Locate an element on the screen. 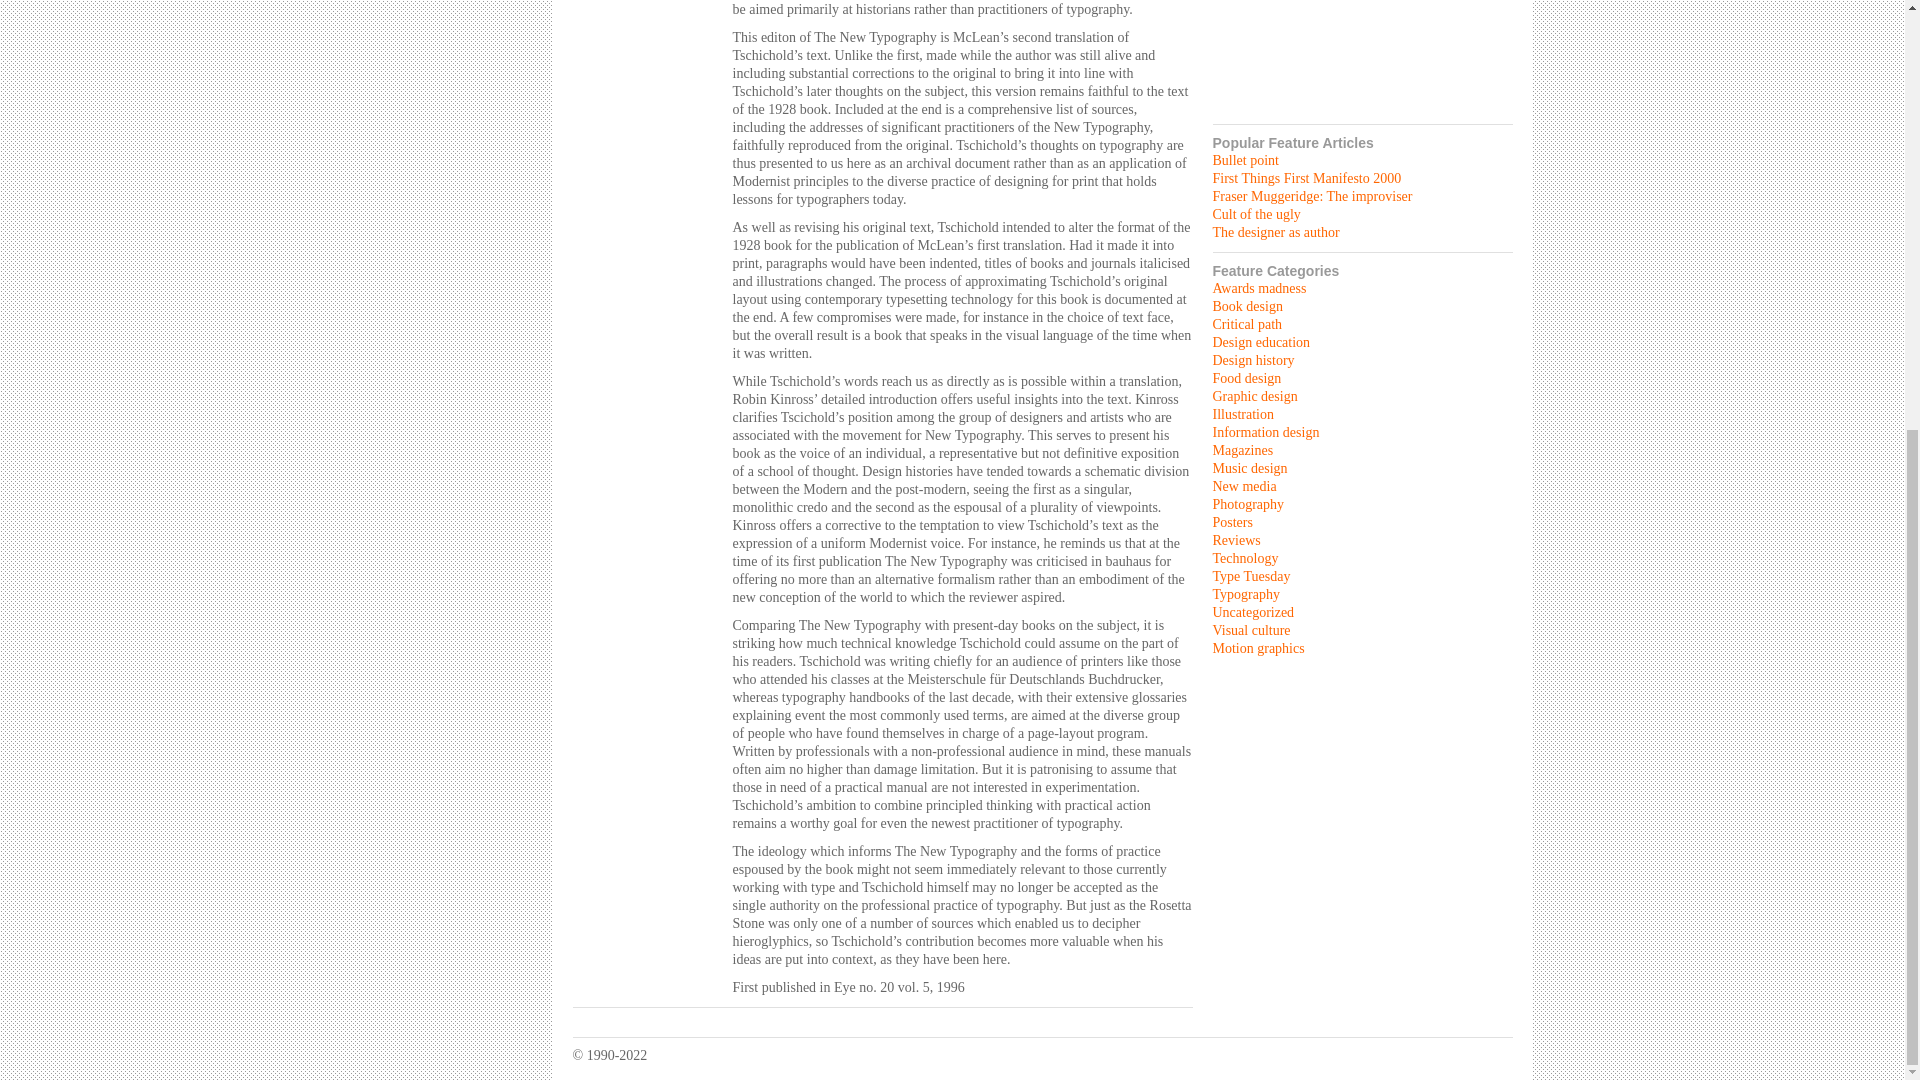 The height and width of the screenshot is (1080, 1920). New media is located at coordinates (1244, 486).